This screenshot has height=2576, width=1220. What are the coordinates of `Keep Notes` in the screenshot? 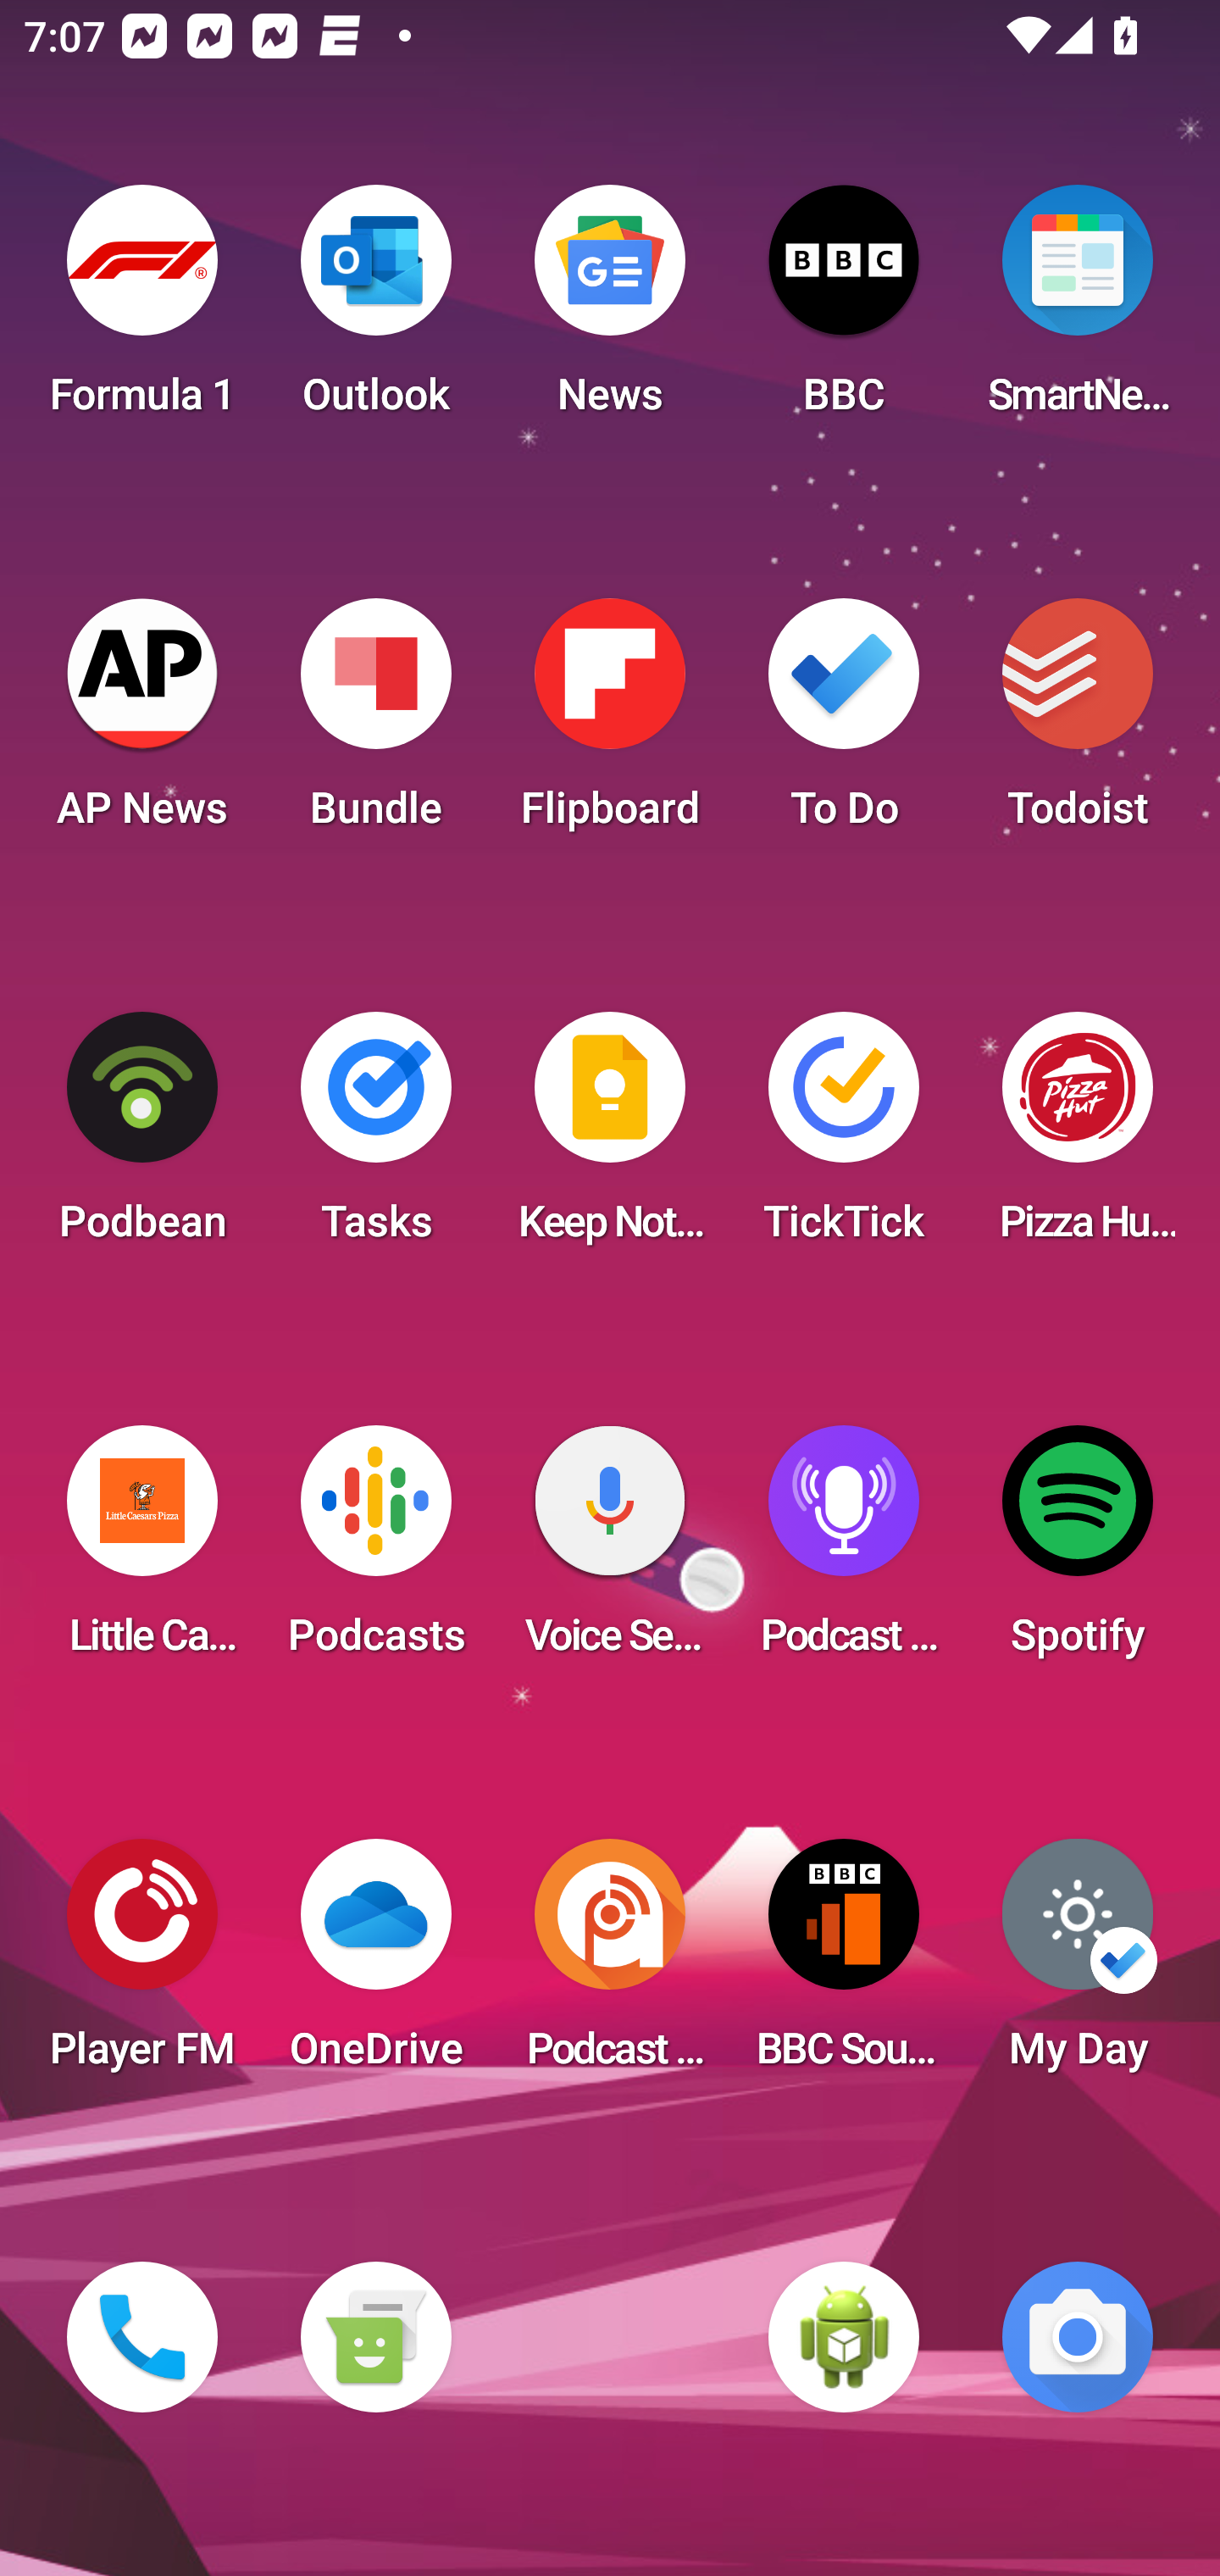 It's located at (610, 1137).